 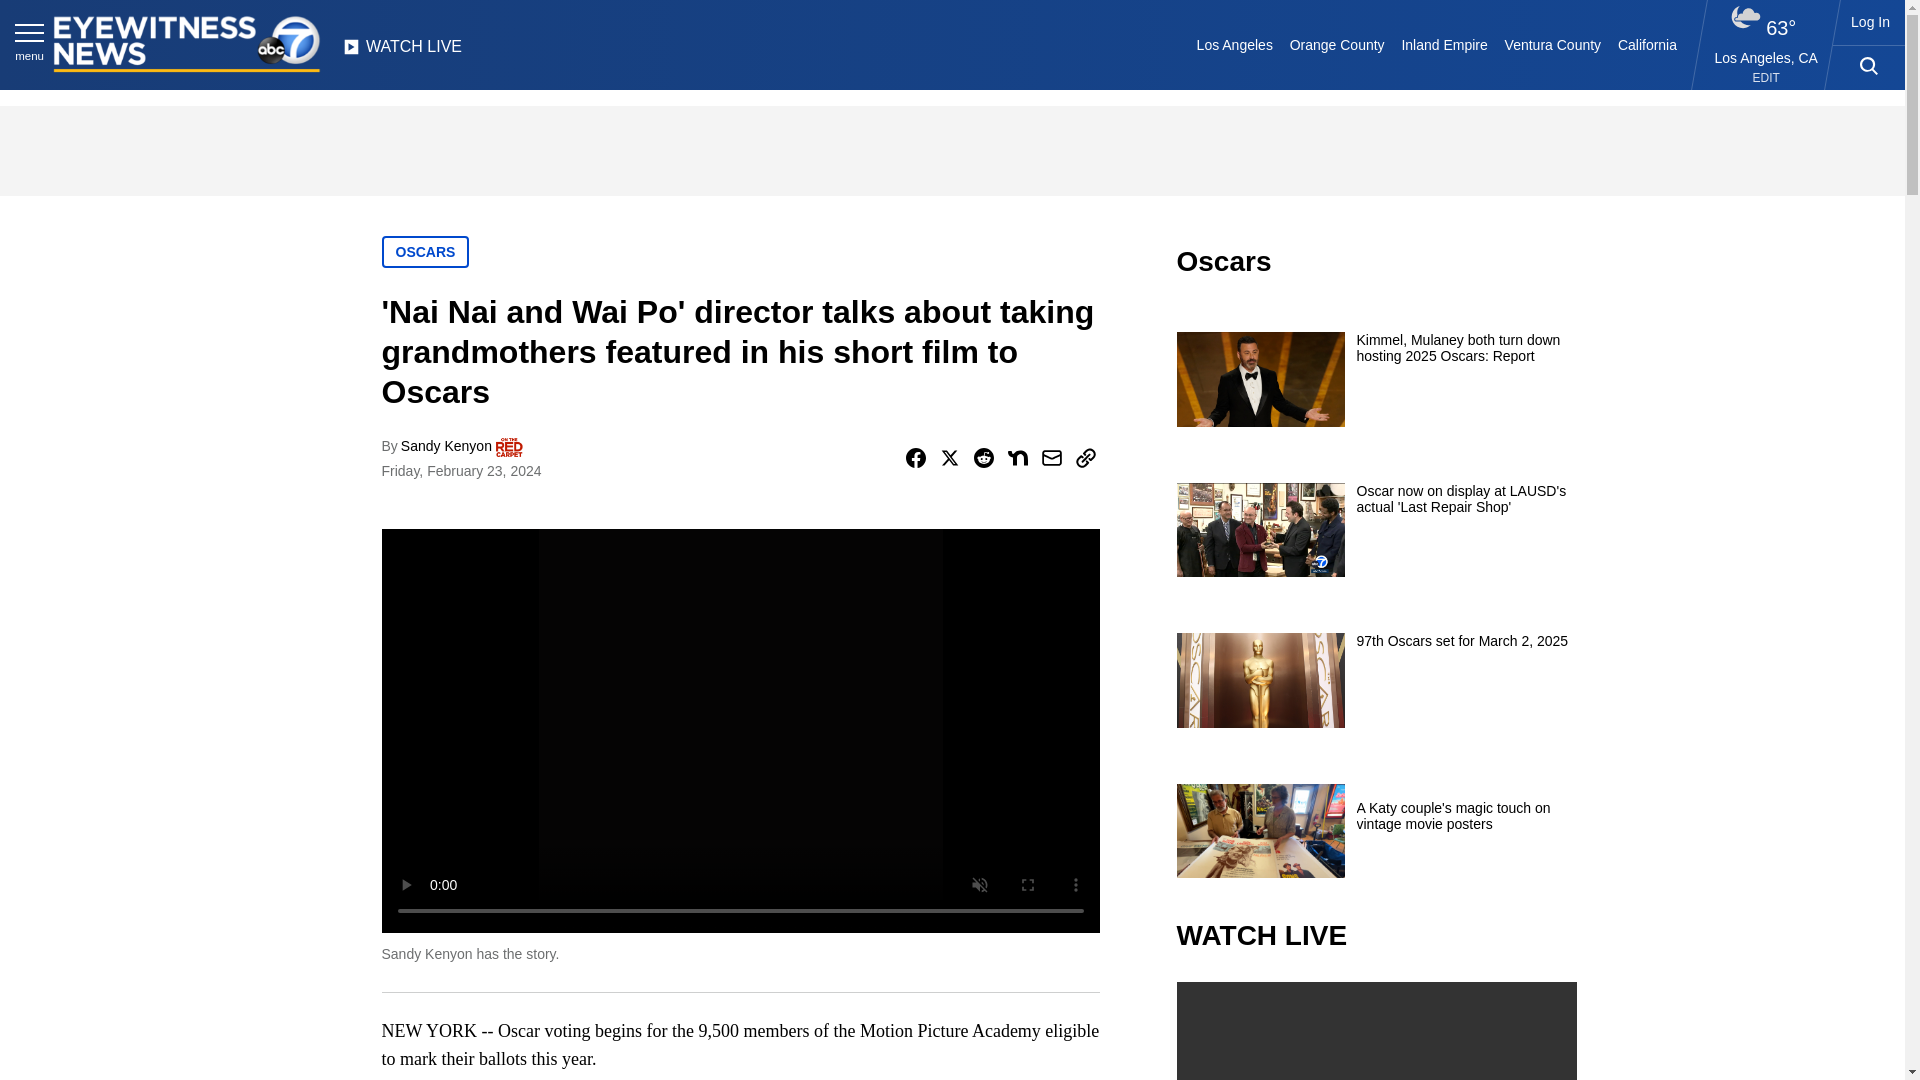 I want to click on video.title, so click(x=1376, y=1030).